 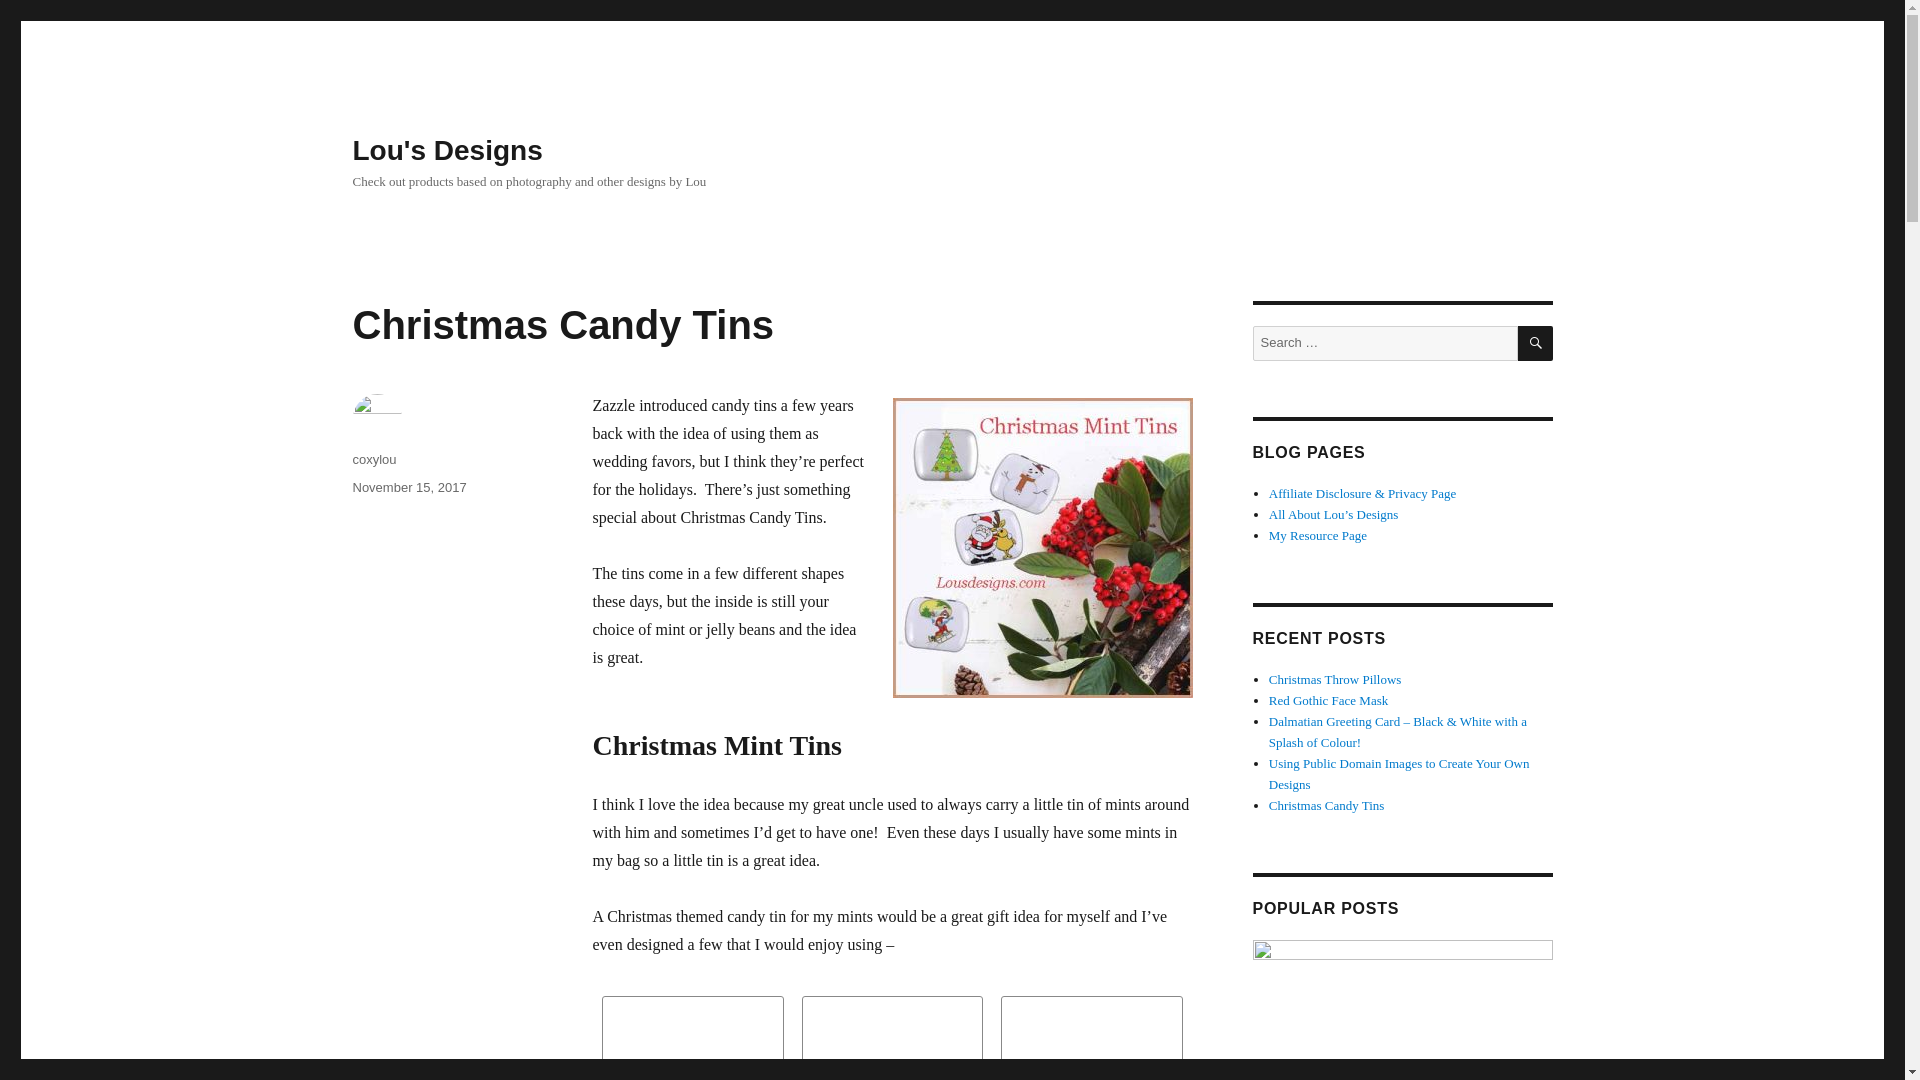 What do you see at coordinates (446, 150) in the screenshot?
I see `Lou's Designs` at bounding box center [446, 150].